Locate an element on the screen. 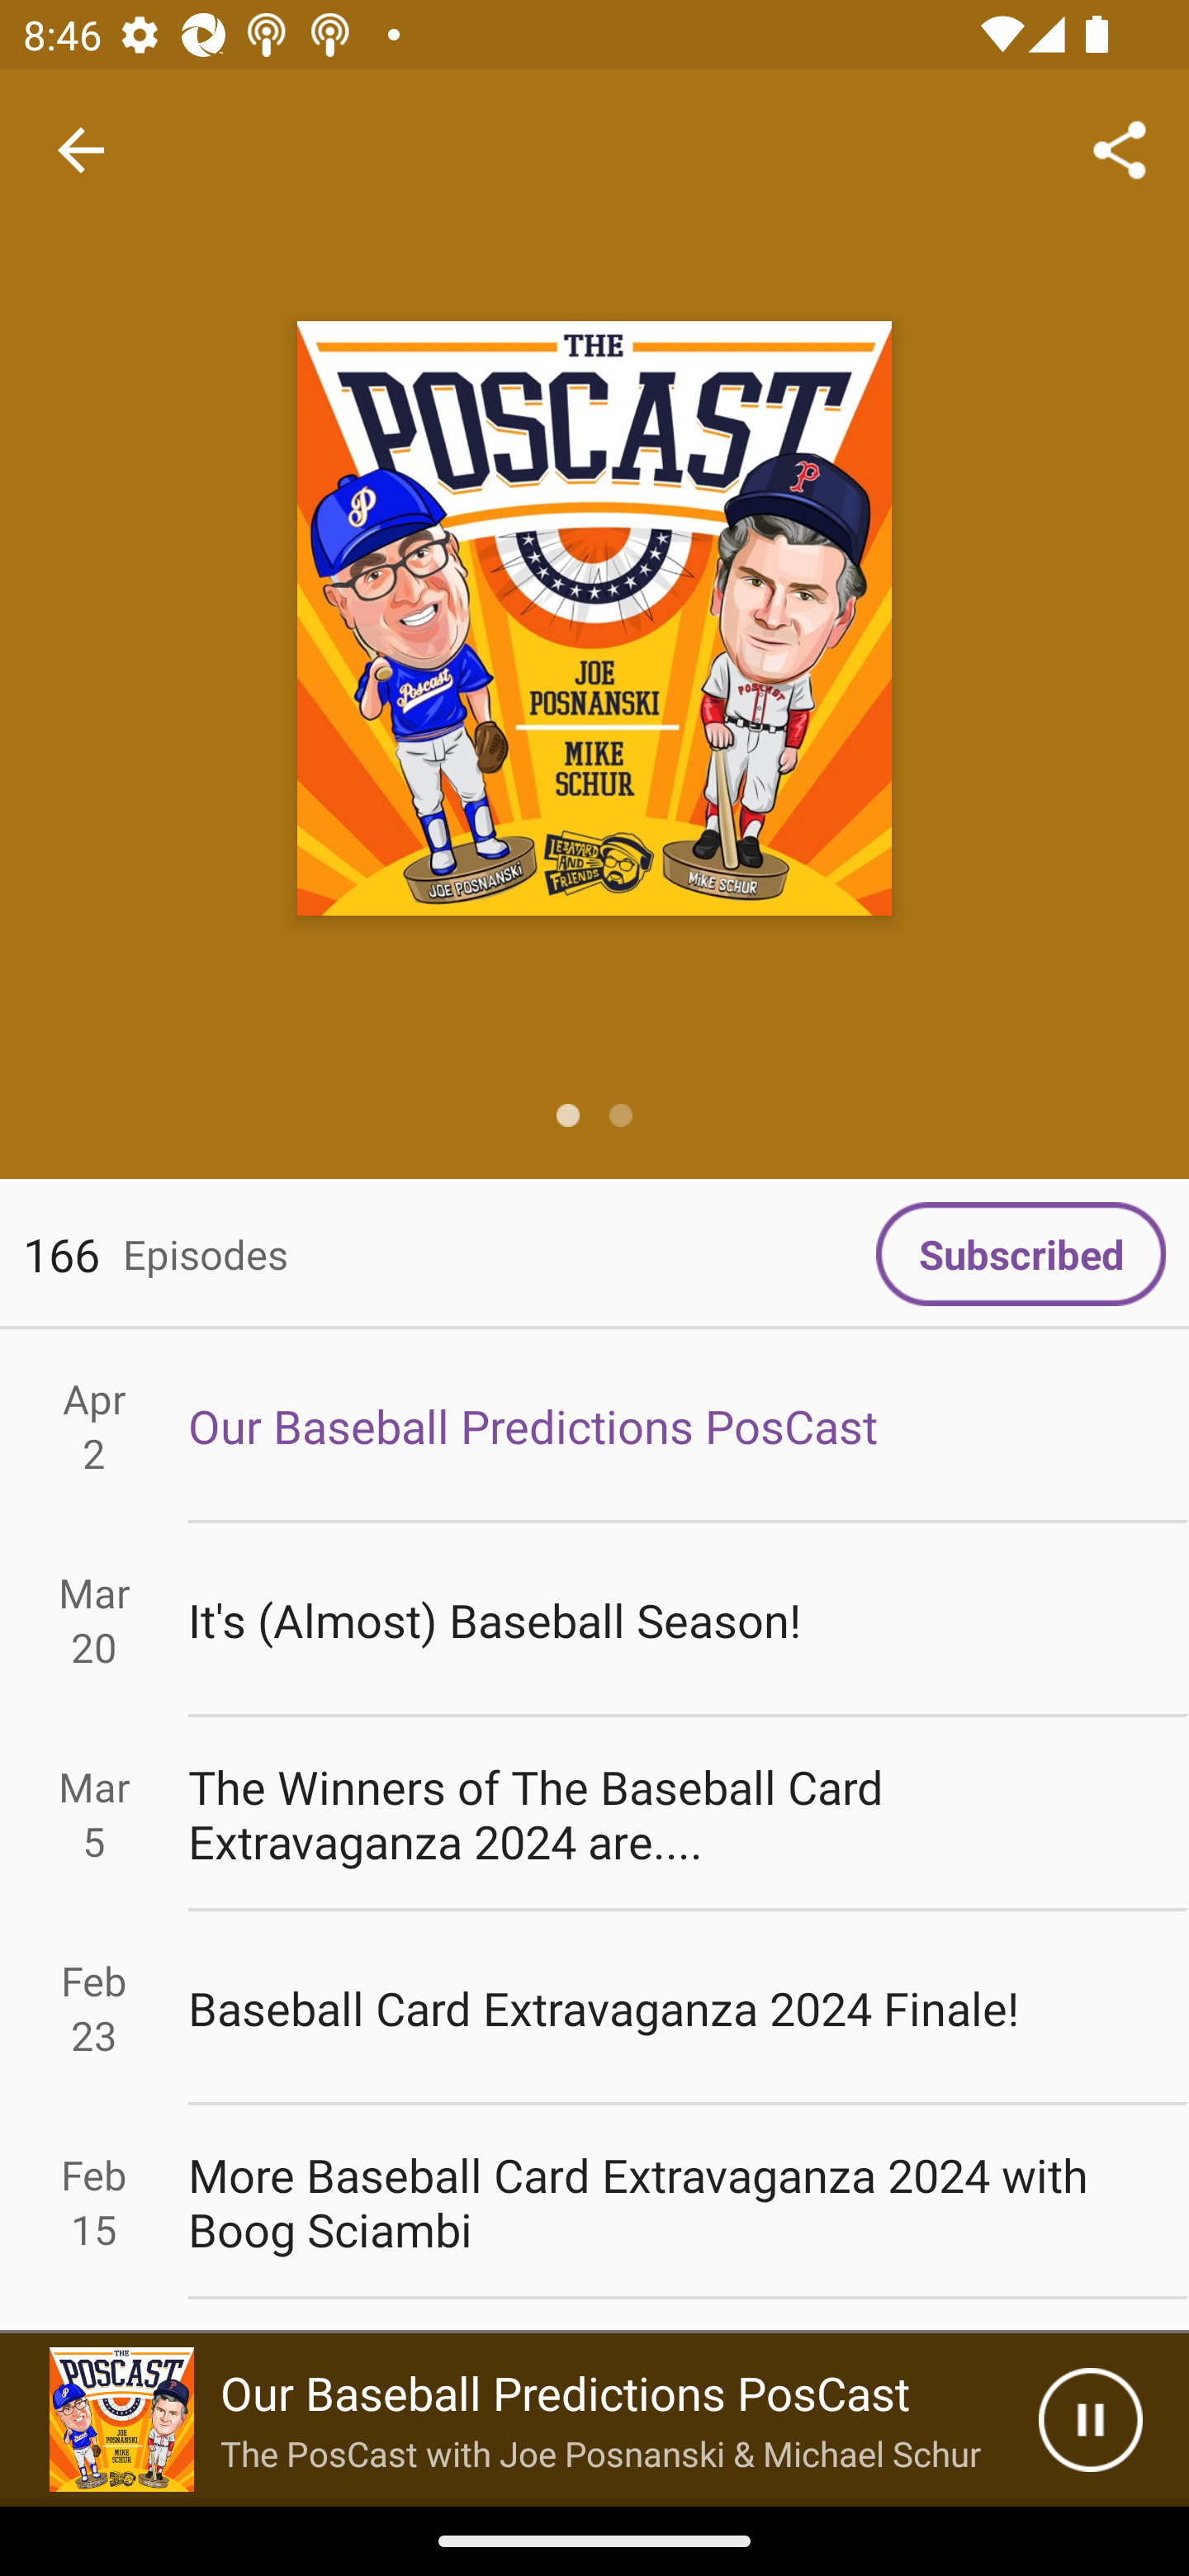  Apr 2 Our Baseball Predictions PosCast is located at coordinates (594, 1425).